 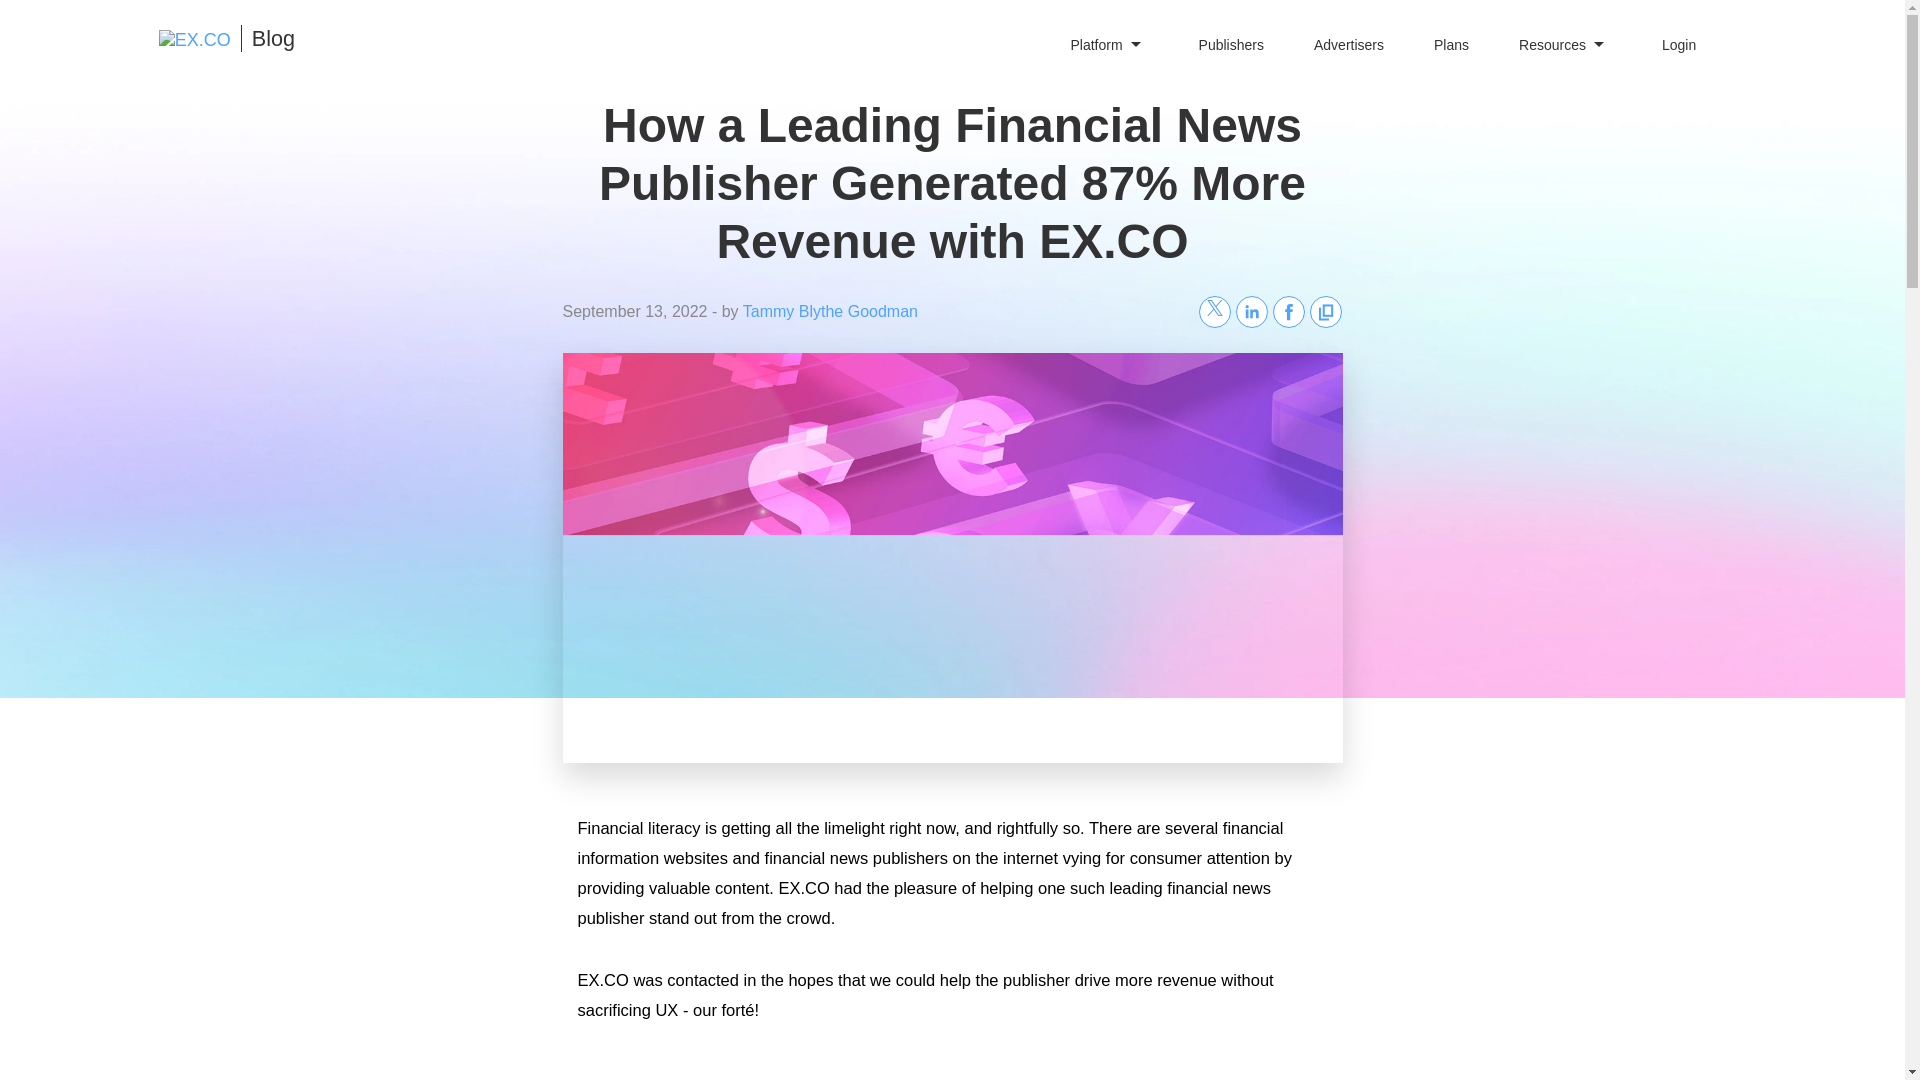 What do you see at coordinates (268, 38) in the screenshot?
I see `Blog` at bounding box center [268, 38].